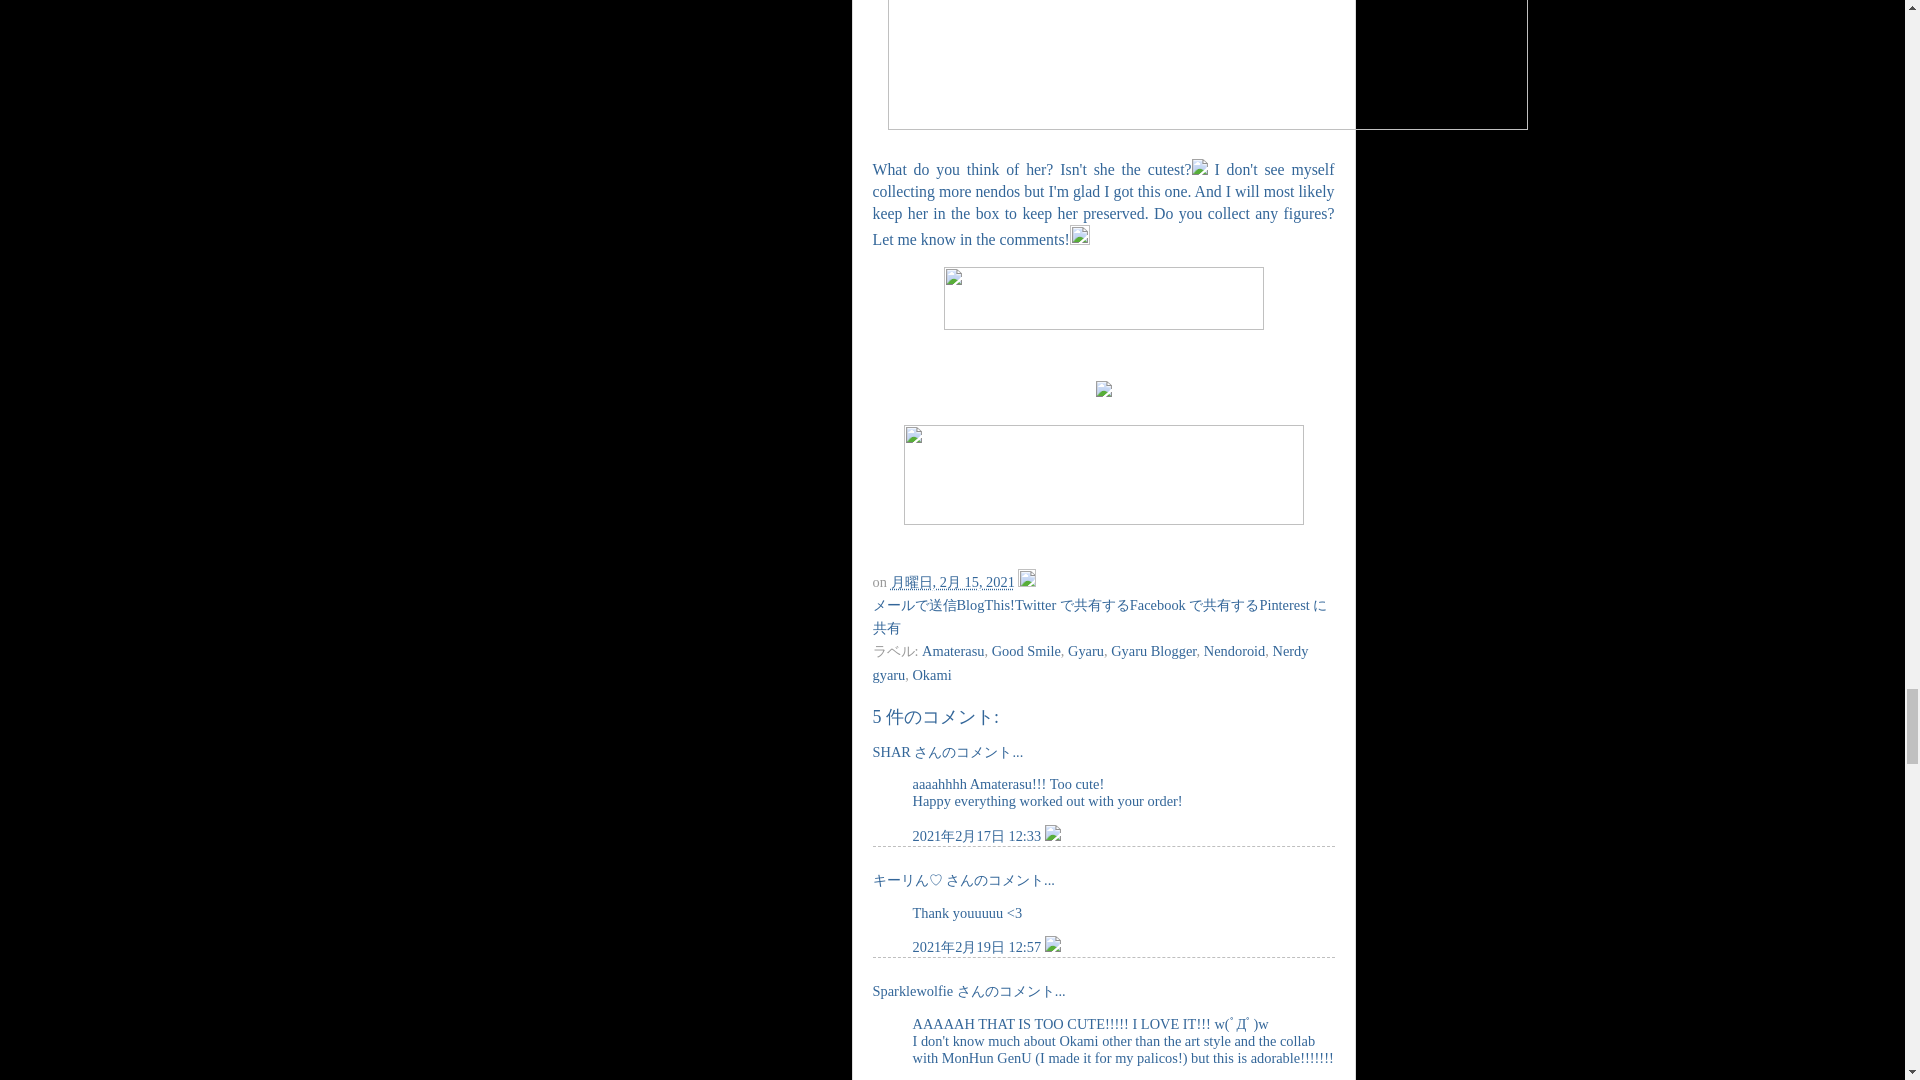  Describe the element at coordinates (952, 581) in the screenshot. I see `permanent link` at that location.